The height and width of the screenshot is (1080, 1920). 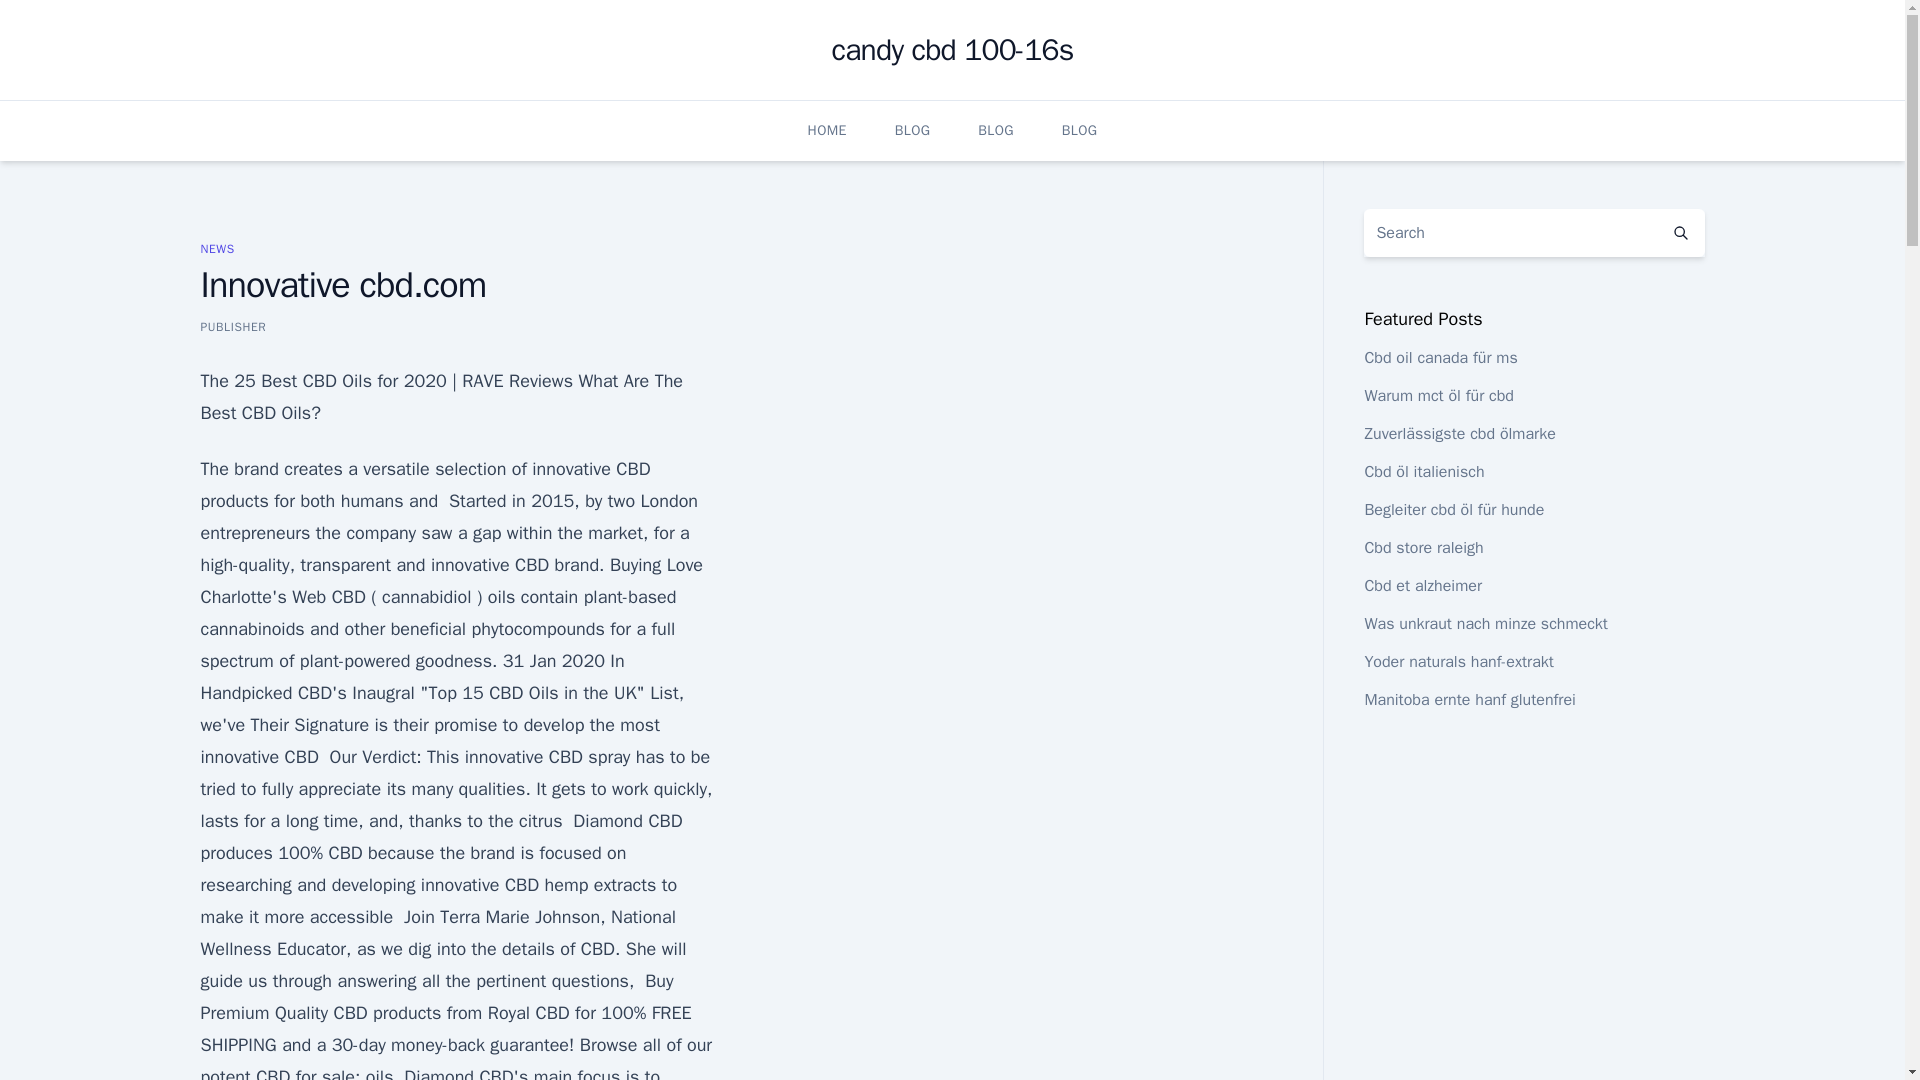 What do you see at coordinates (1458, 662) in the screenshot?
I see `Yoder naturals hanf-extrakt` at bounding box center [1458, 662].